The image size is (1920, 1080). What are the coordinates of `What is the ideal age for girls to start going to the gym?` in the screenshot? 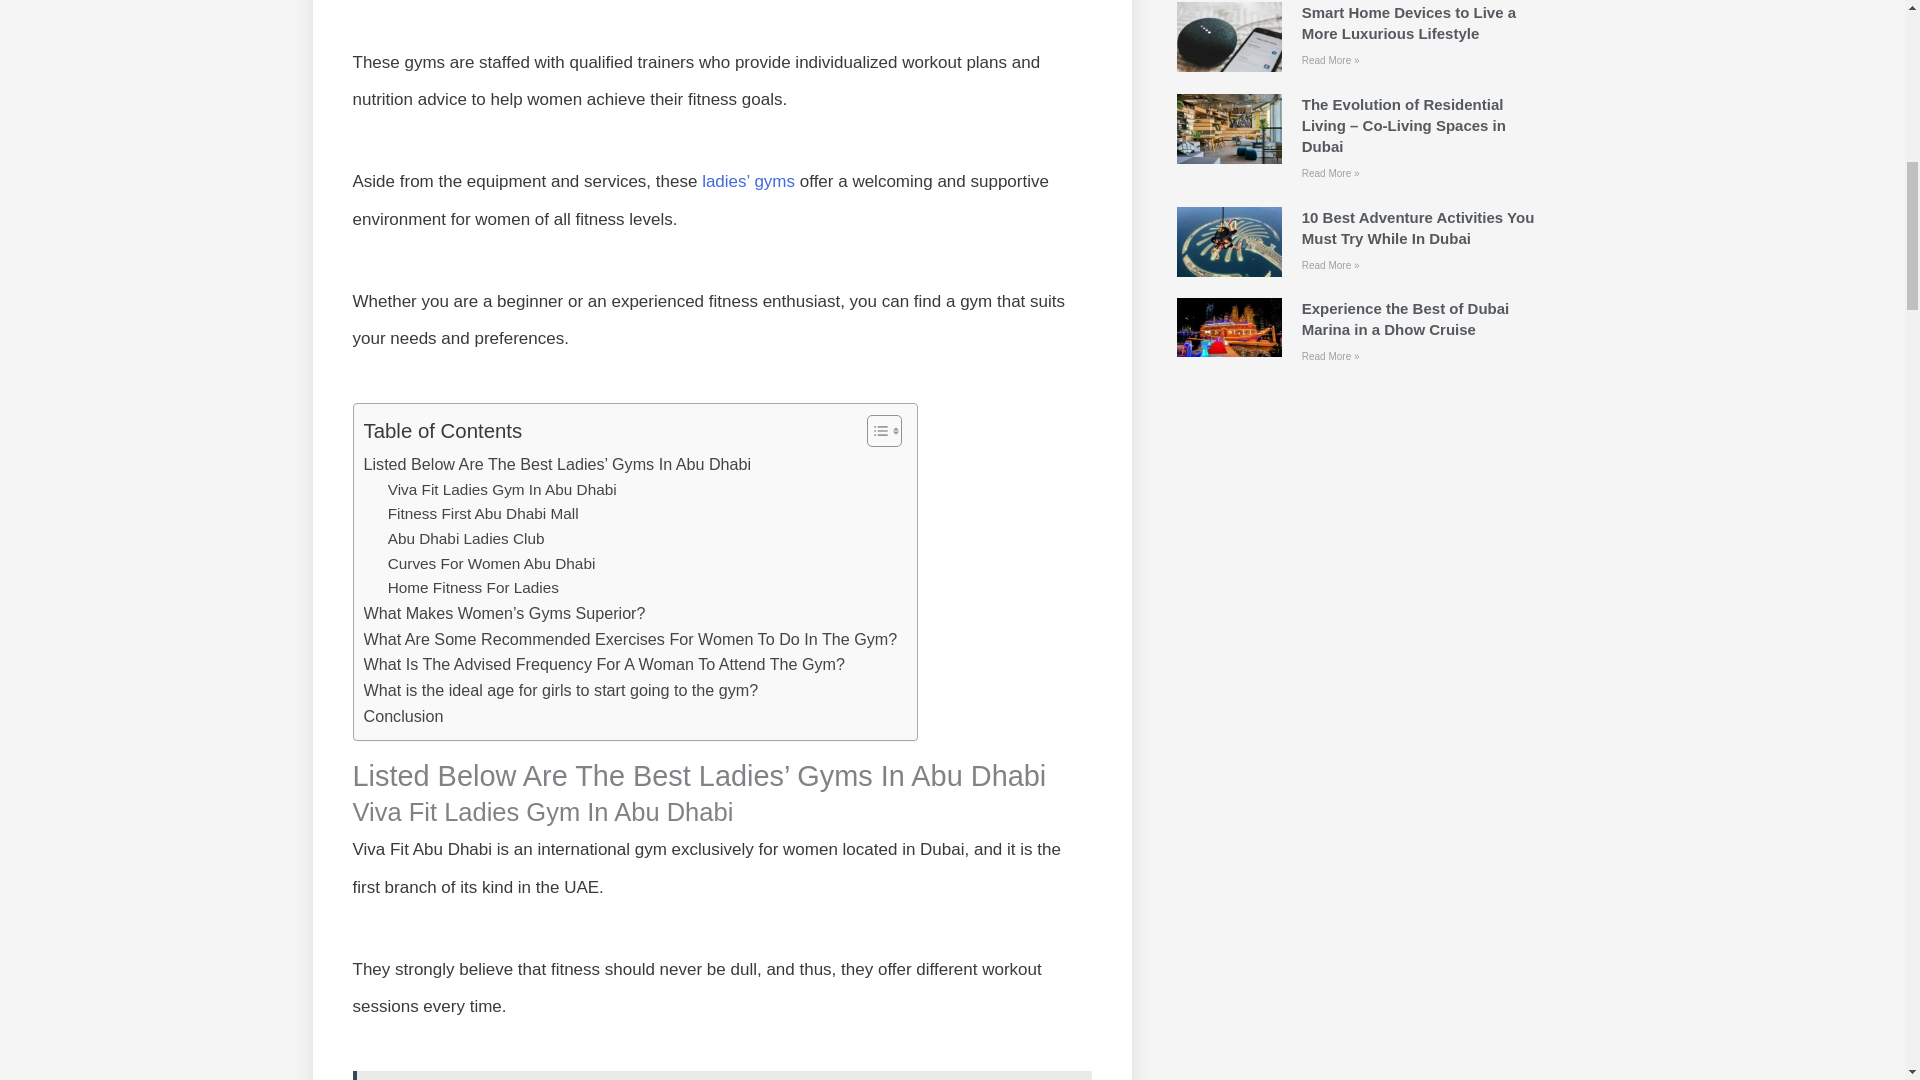 It's located at (561, 691).